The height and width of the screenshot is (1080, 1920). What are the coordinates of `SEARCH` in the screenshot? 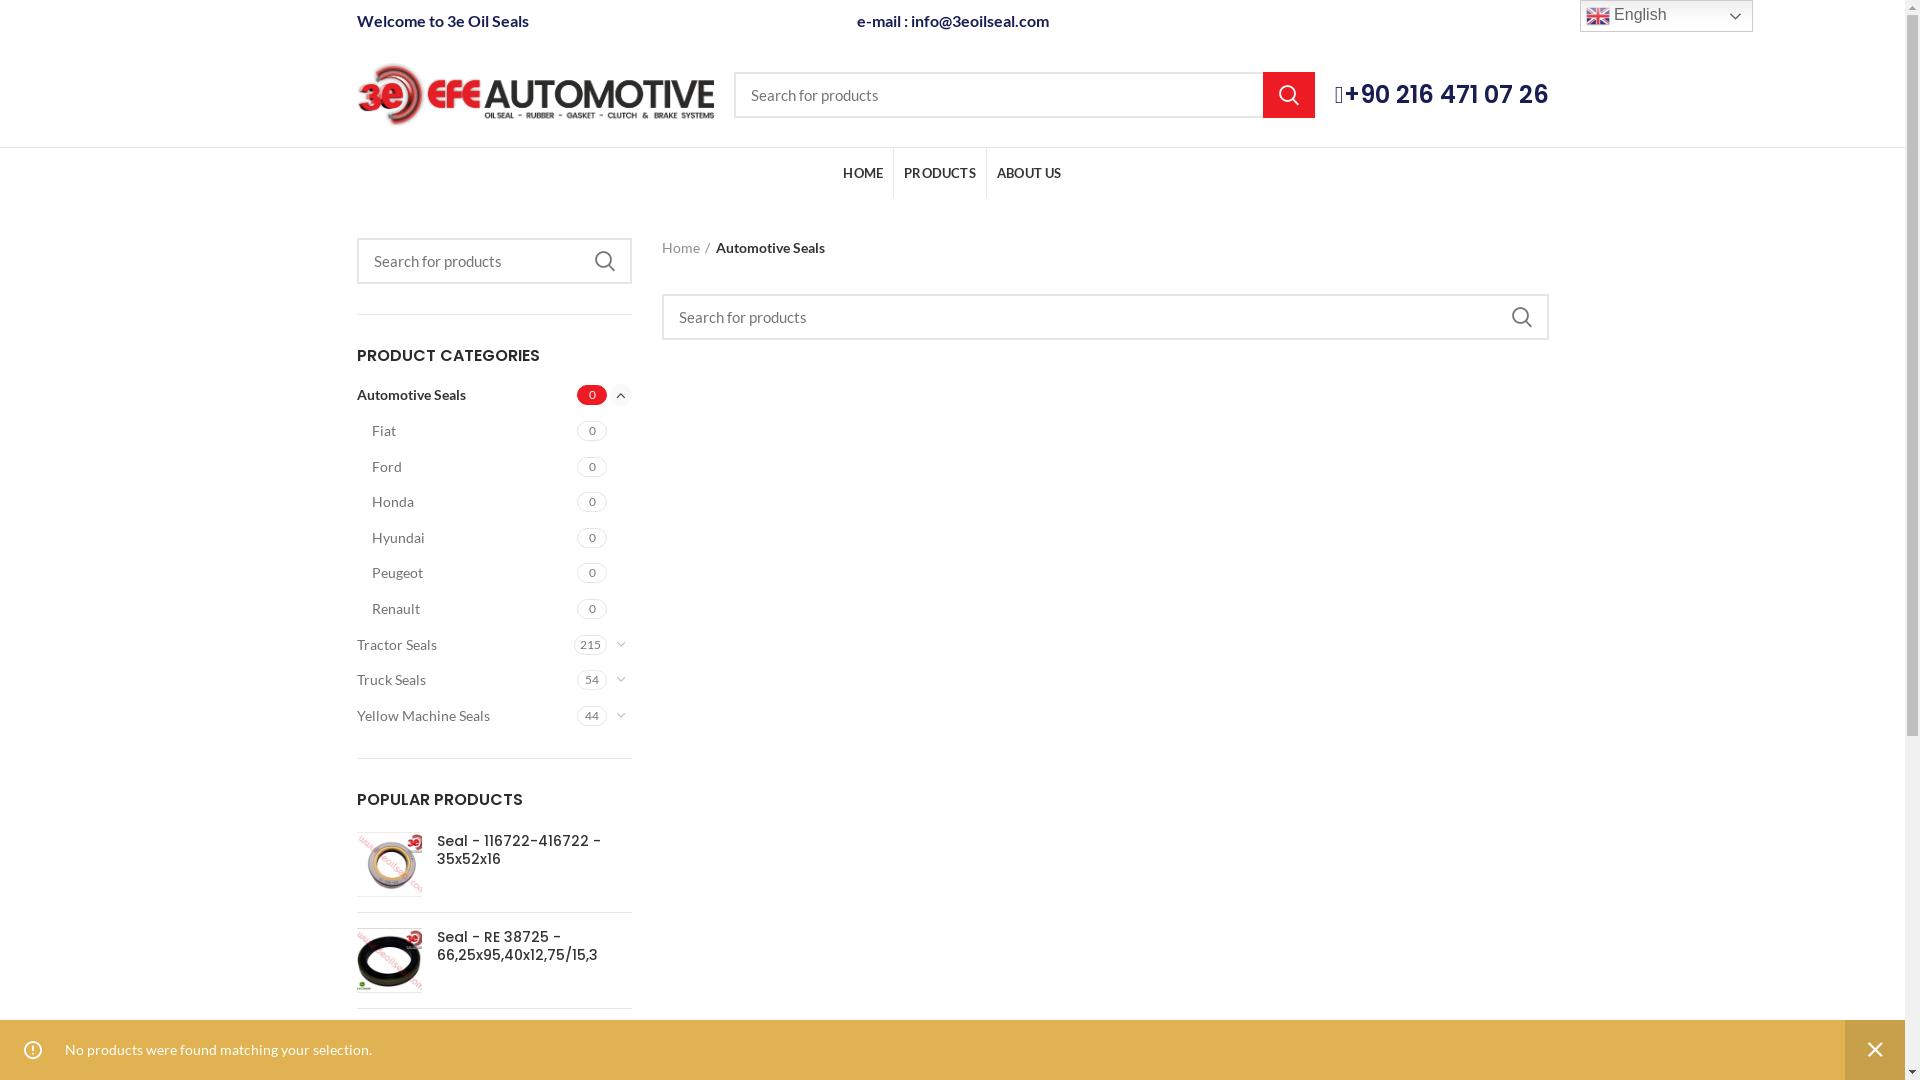 It's located at (605, 261).